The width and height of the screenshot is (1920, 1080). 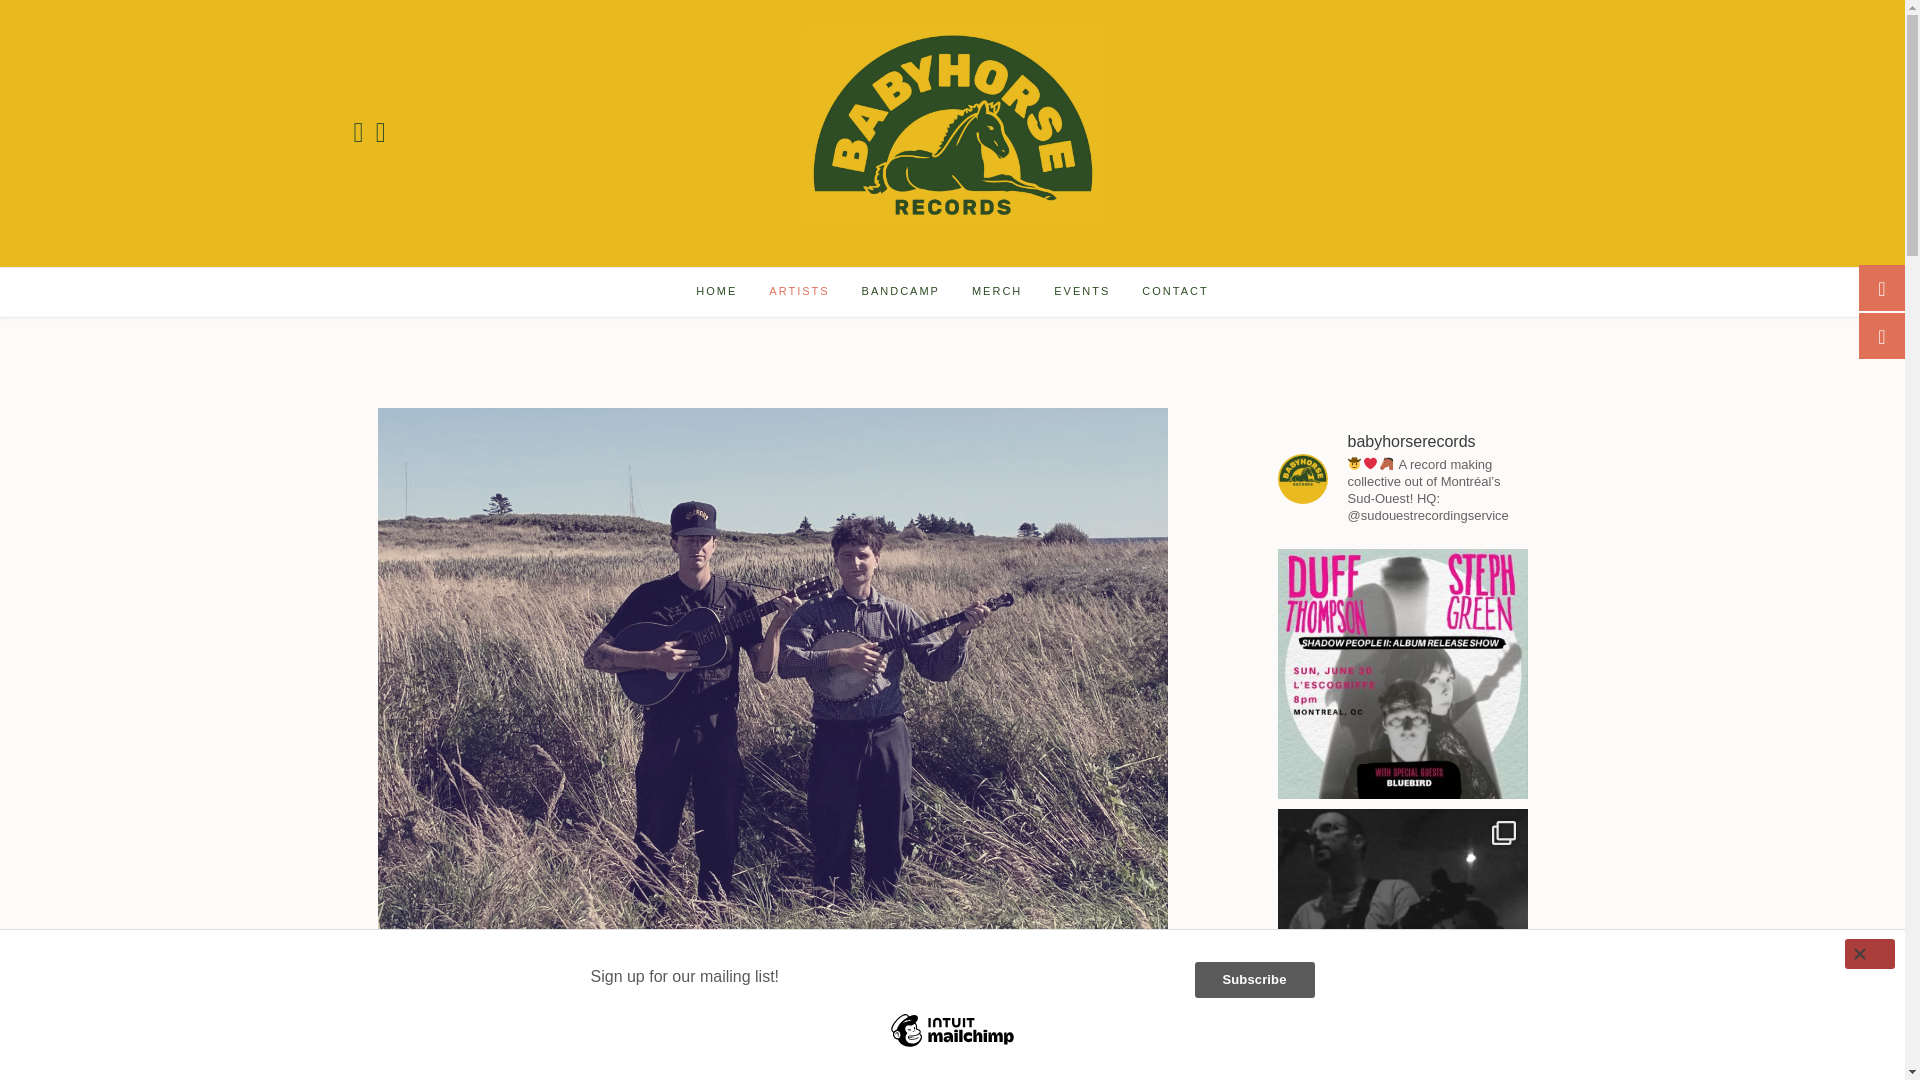 I want to click on CONTACT, so click(x=1174, y=292).